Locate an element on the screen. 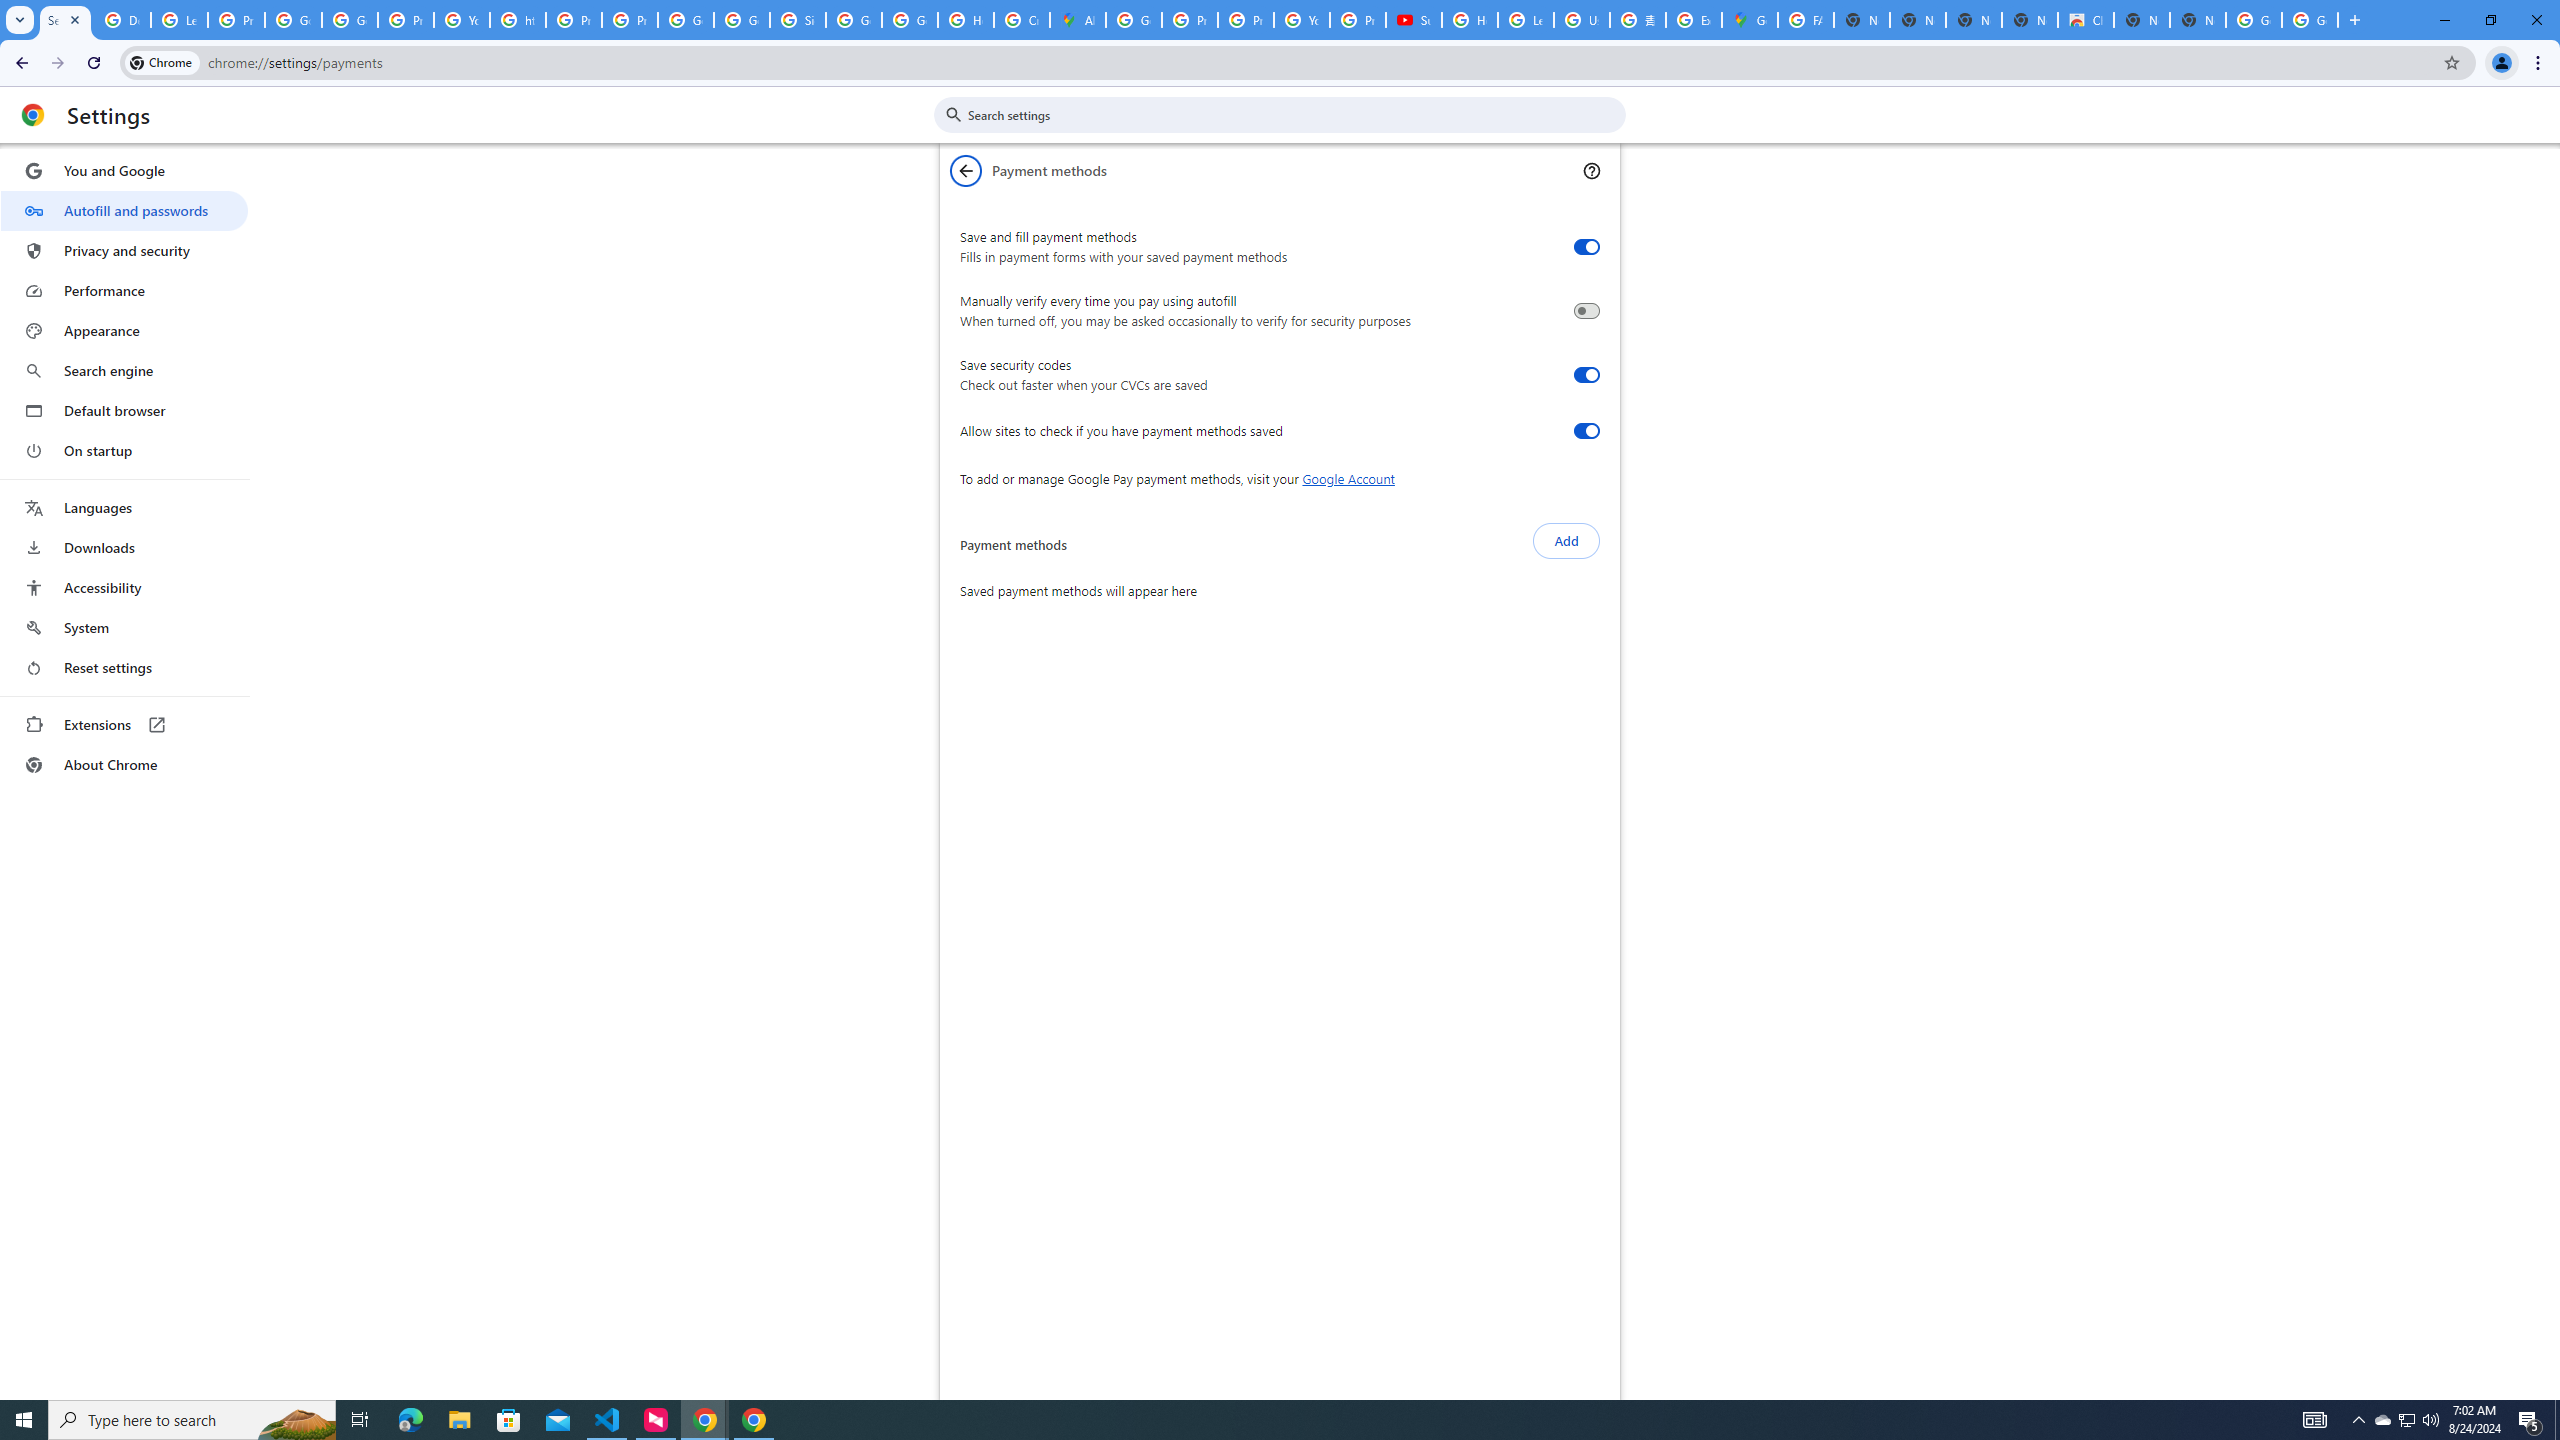 The height and width of the screenshot is (1440, 2560). Delete photos & videos - Computer - Google Photos Help is located at coordinates (121, 20).